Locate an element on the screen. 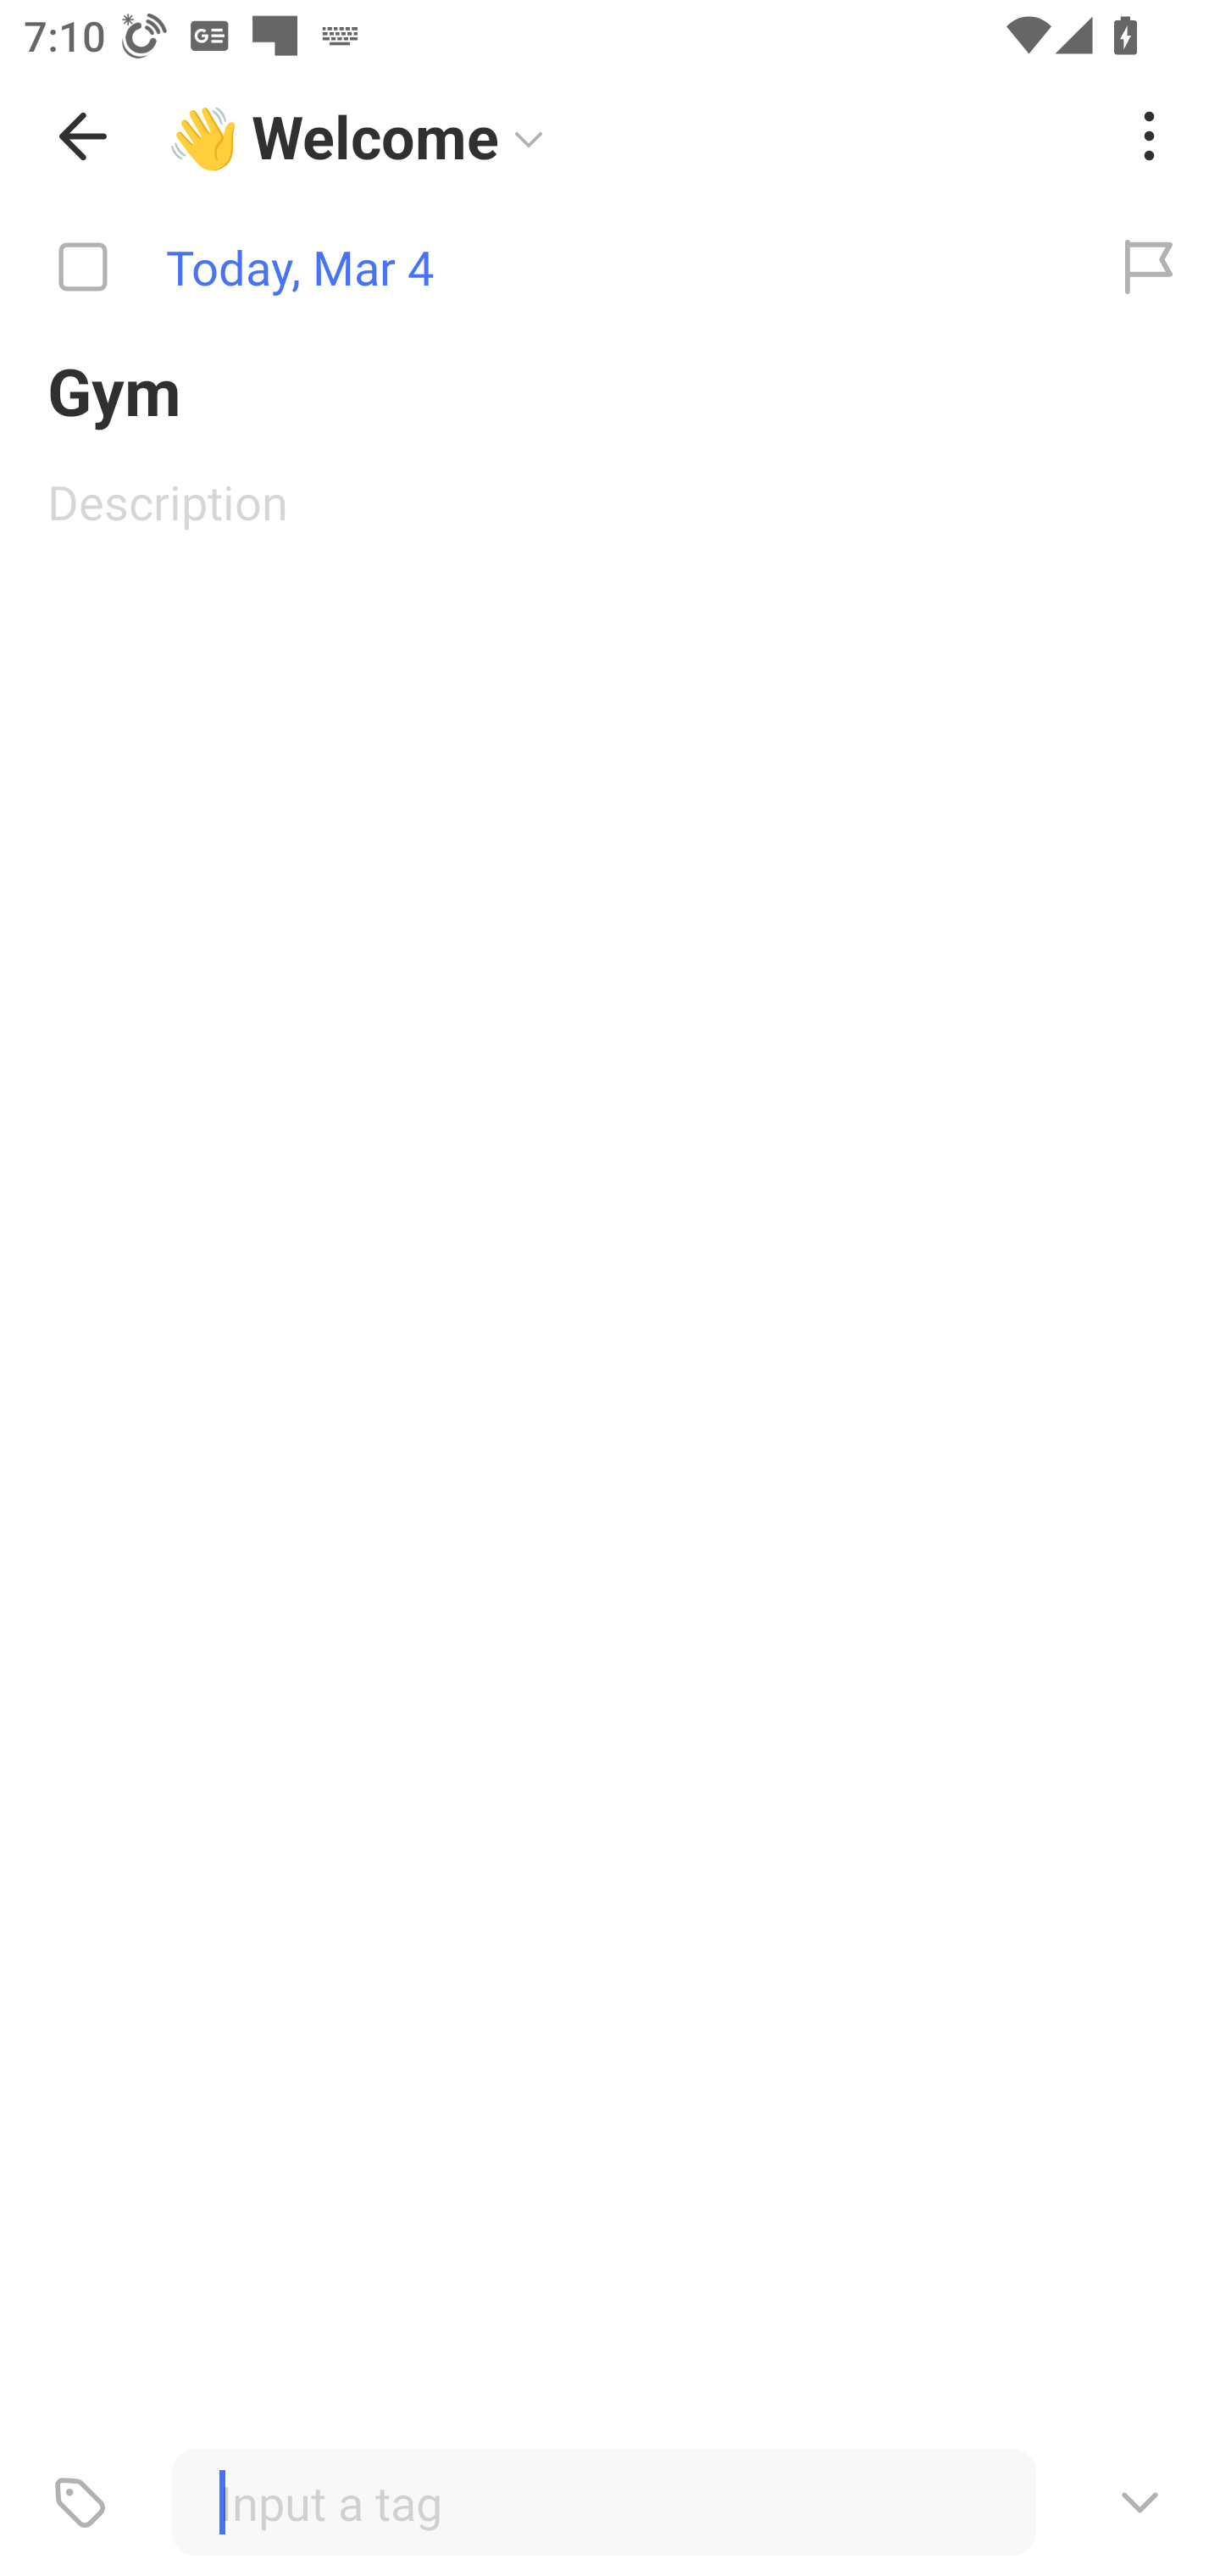 The image size is (1220, 2576). 👋 Welcome is located at coordinates (630, 136).